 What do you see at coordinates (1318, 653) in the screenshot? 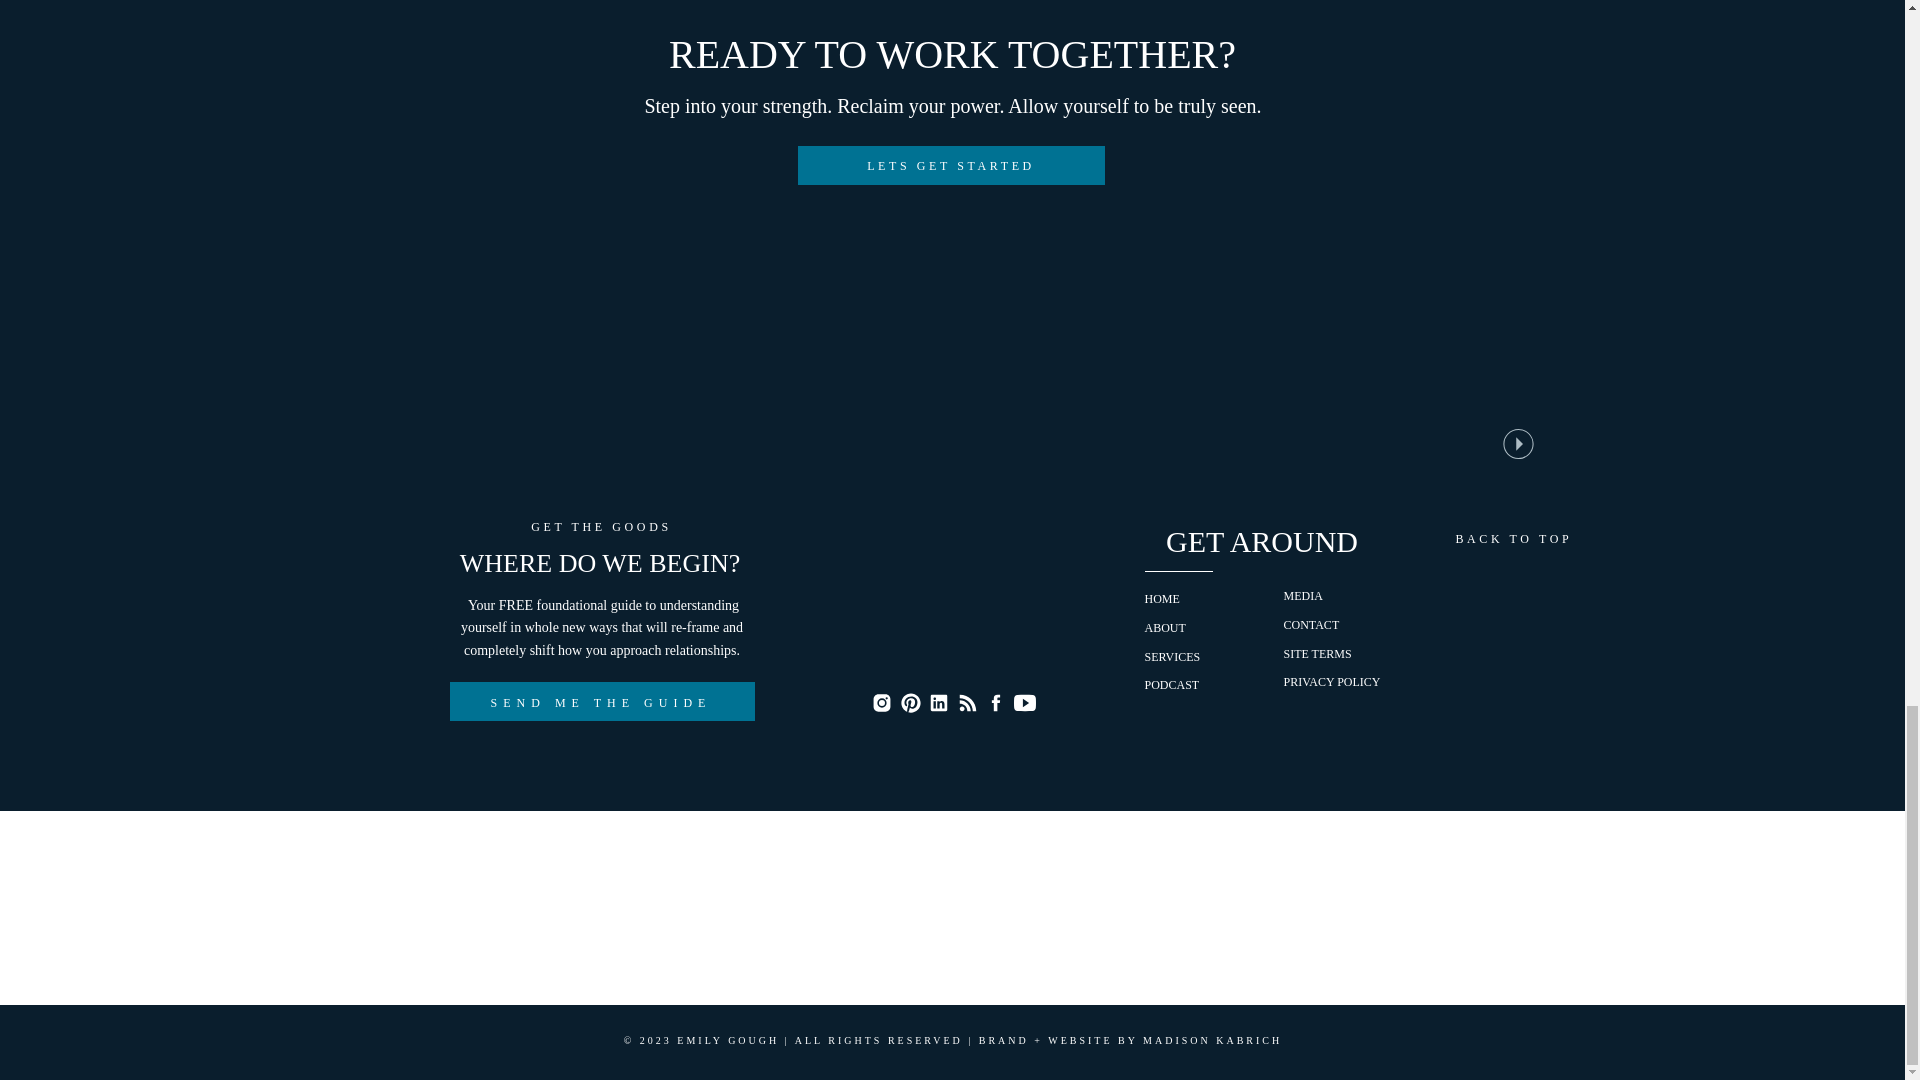
I see `SITE TERMS` at bounding box center [1318, 653].